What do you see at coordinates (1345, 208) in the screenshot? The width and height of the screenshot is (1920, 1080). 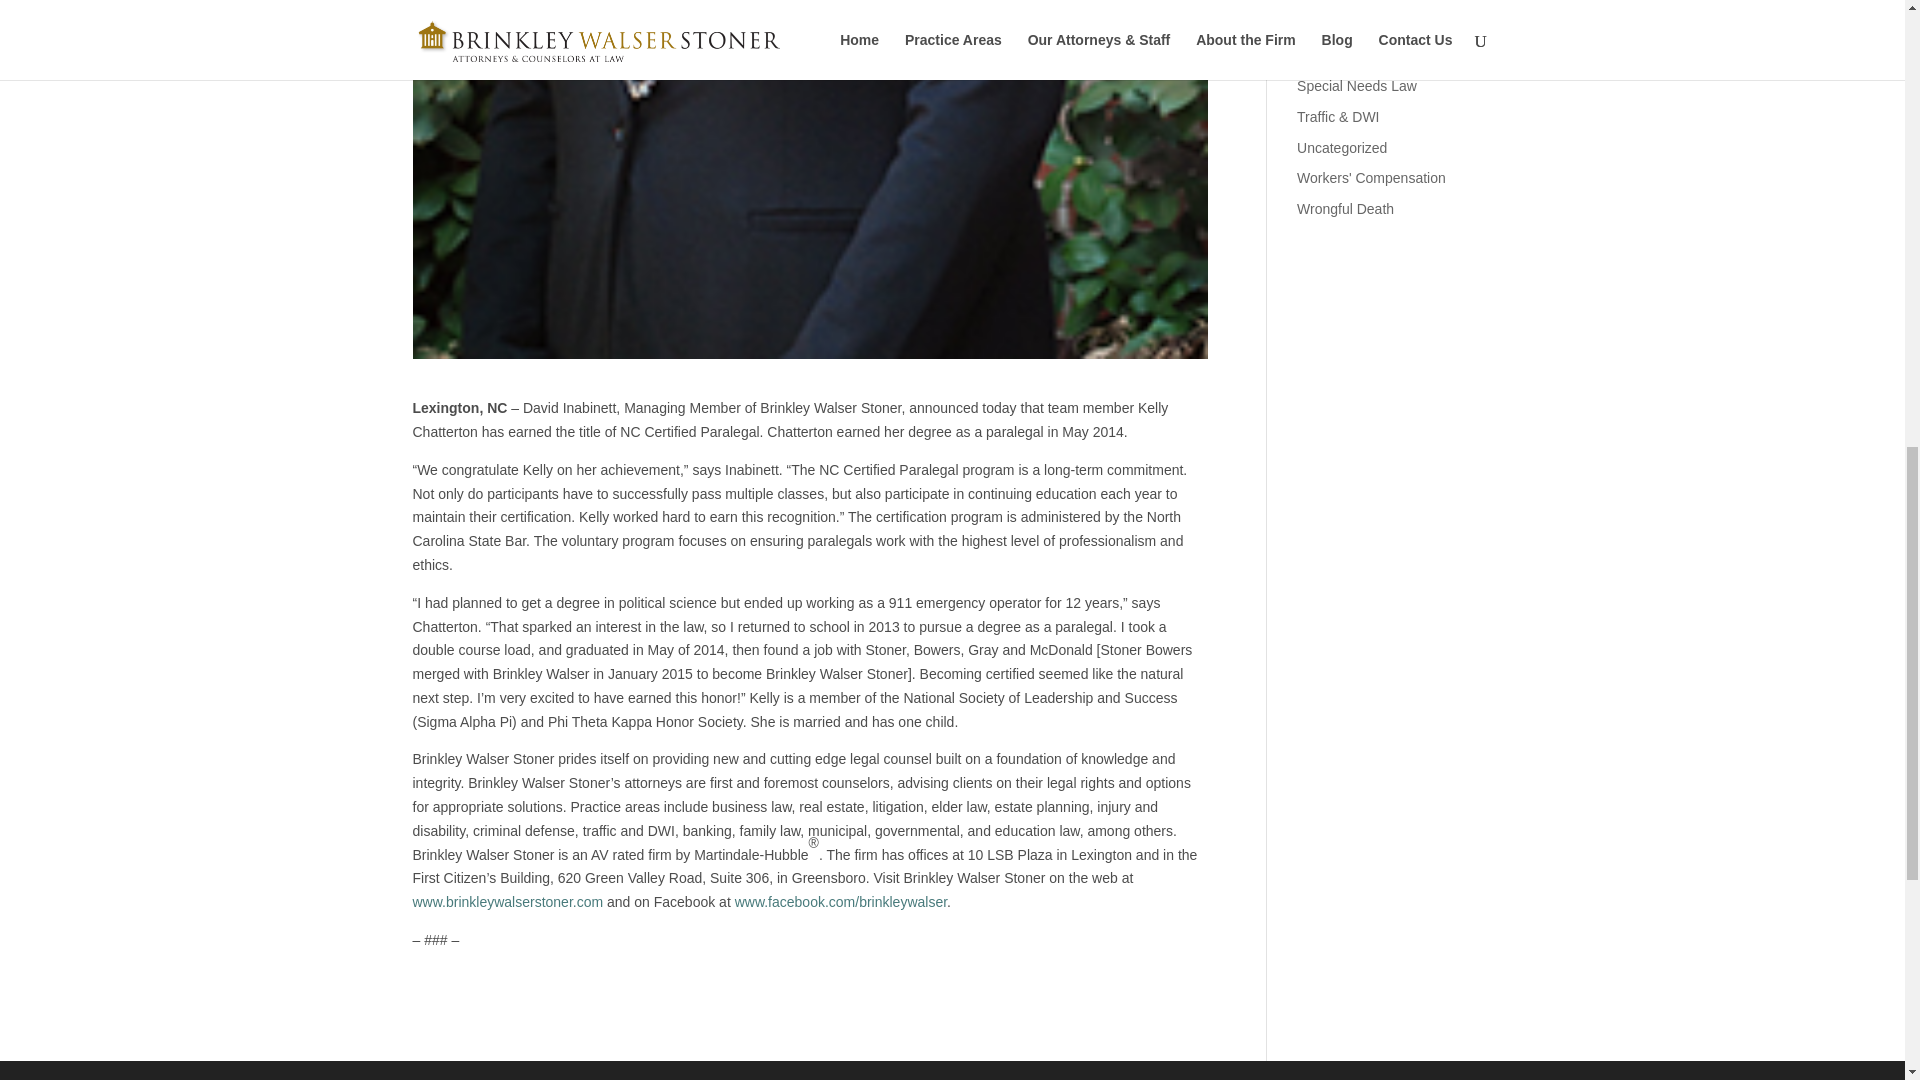 I see `Wrongful Death` at bounding box center [1345, 208].